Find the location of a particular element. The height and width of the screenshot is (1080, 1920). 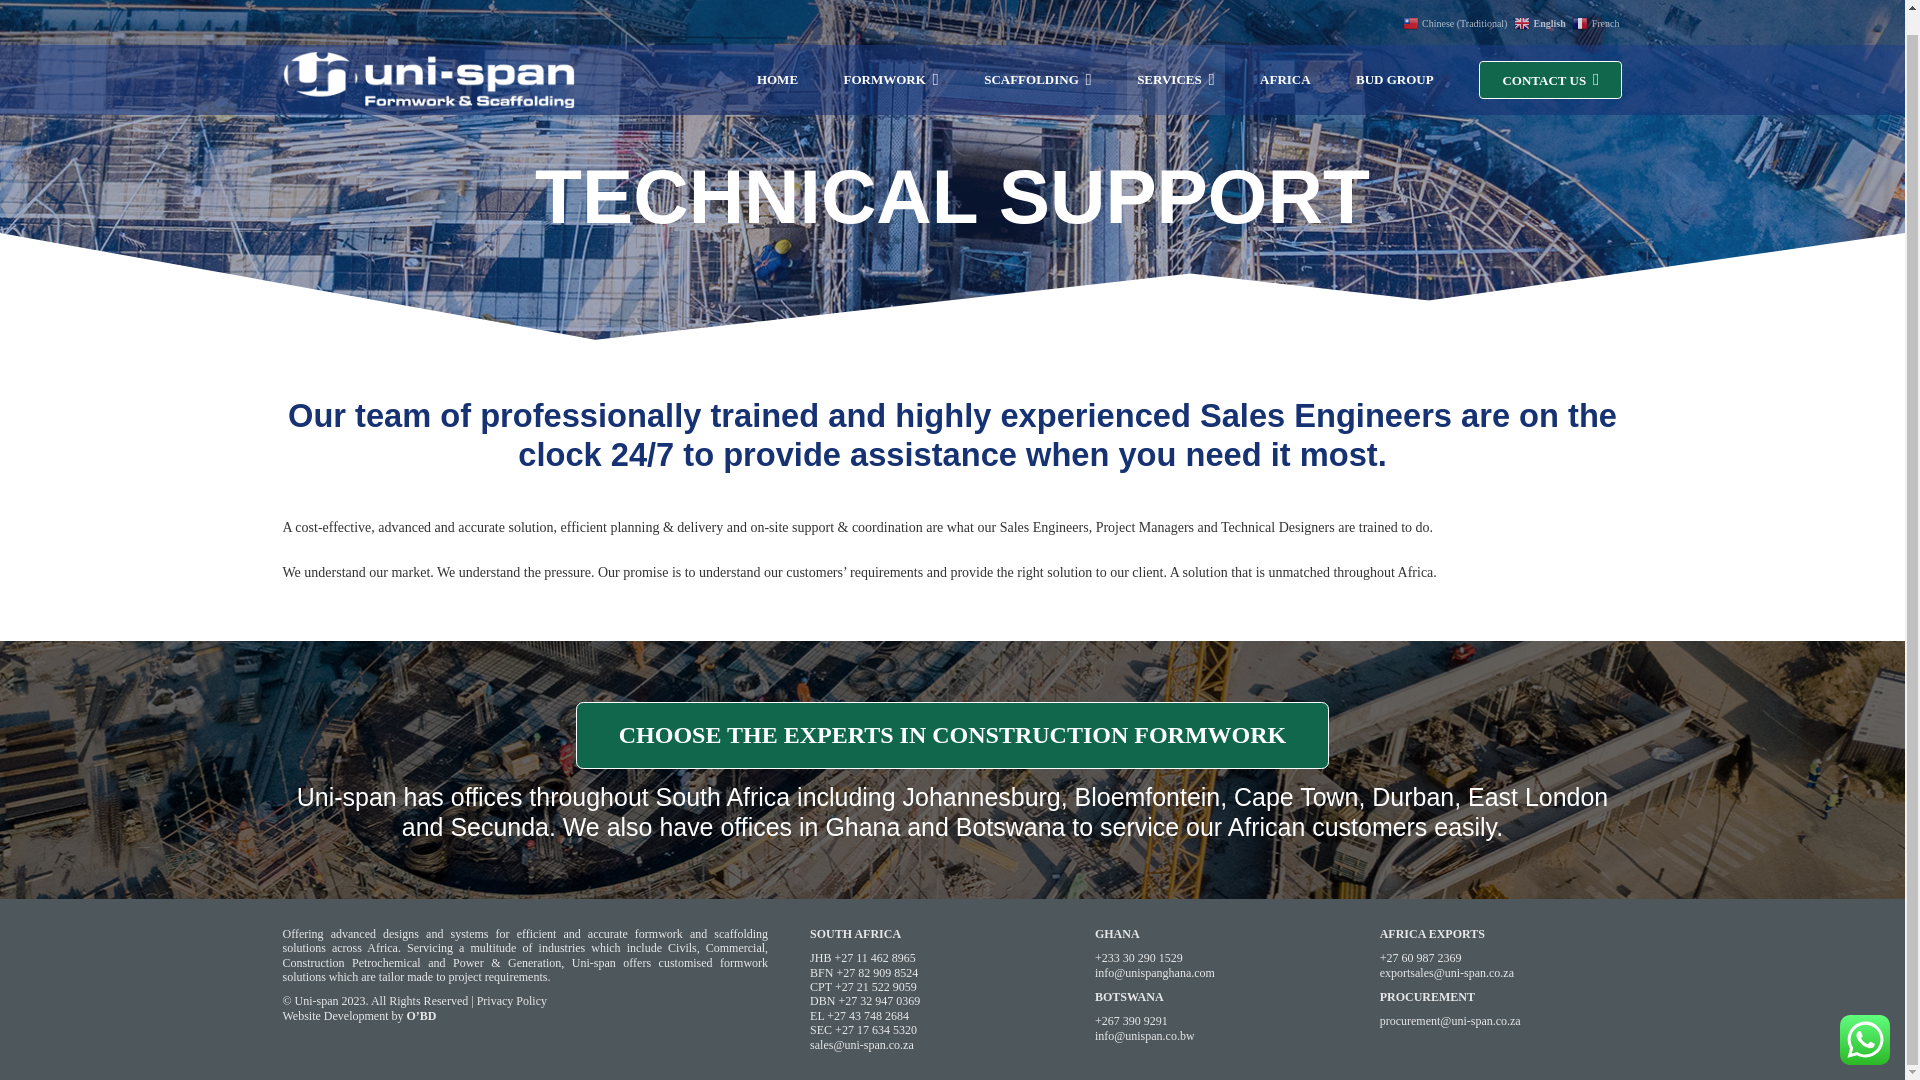

CONTACT US is located at coordinates (953, 735).